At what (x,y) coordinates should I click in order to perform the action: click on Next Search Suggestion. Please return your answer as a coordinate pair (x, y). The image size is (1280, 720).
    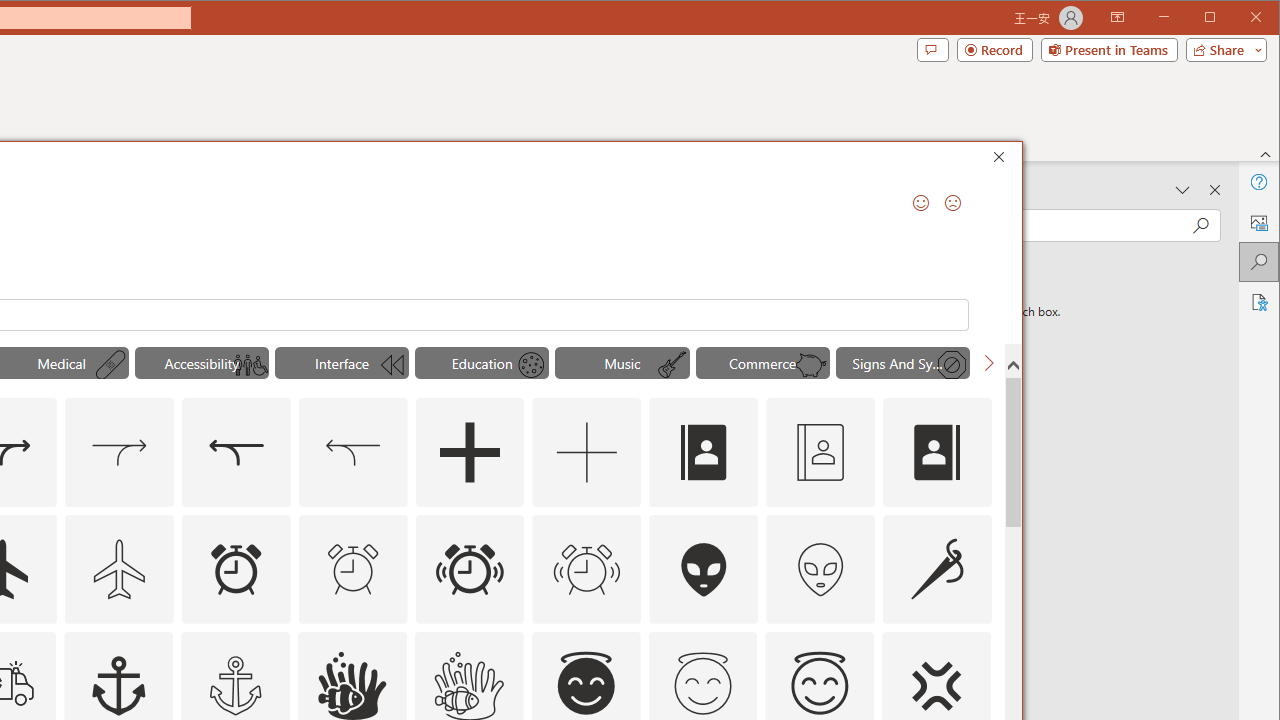
    Looking at the image, I should click on (988, 362).